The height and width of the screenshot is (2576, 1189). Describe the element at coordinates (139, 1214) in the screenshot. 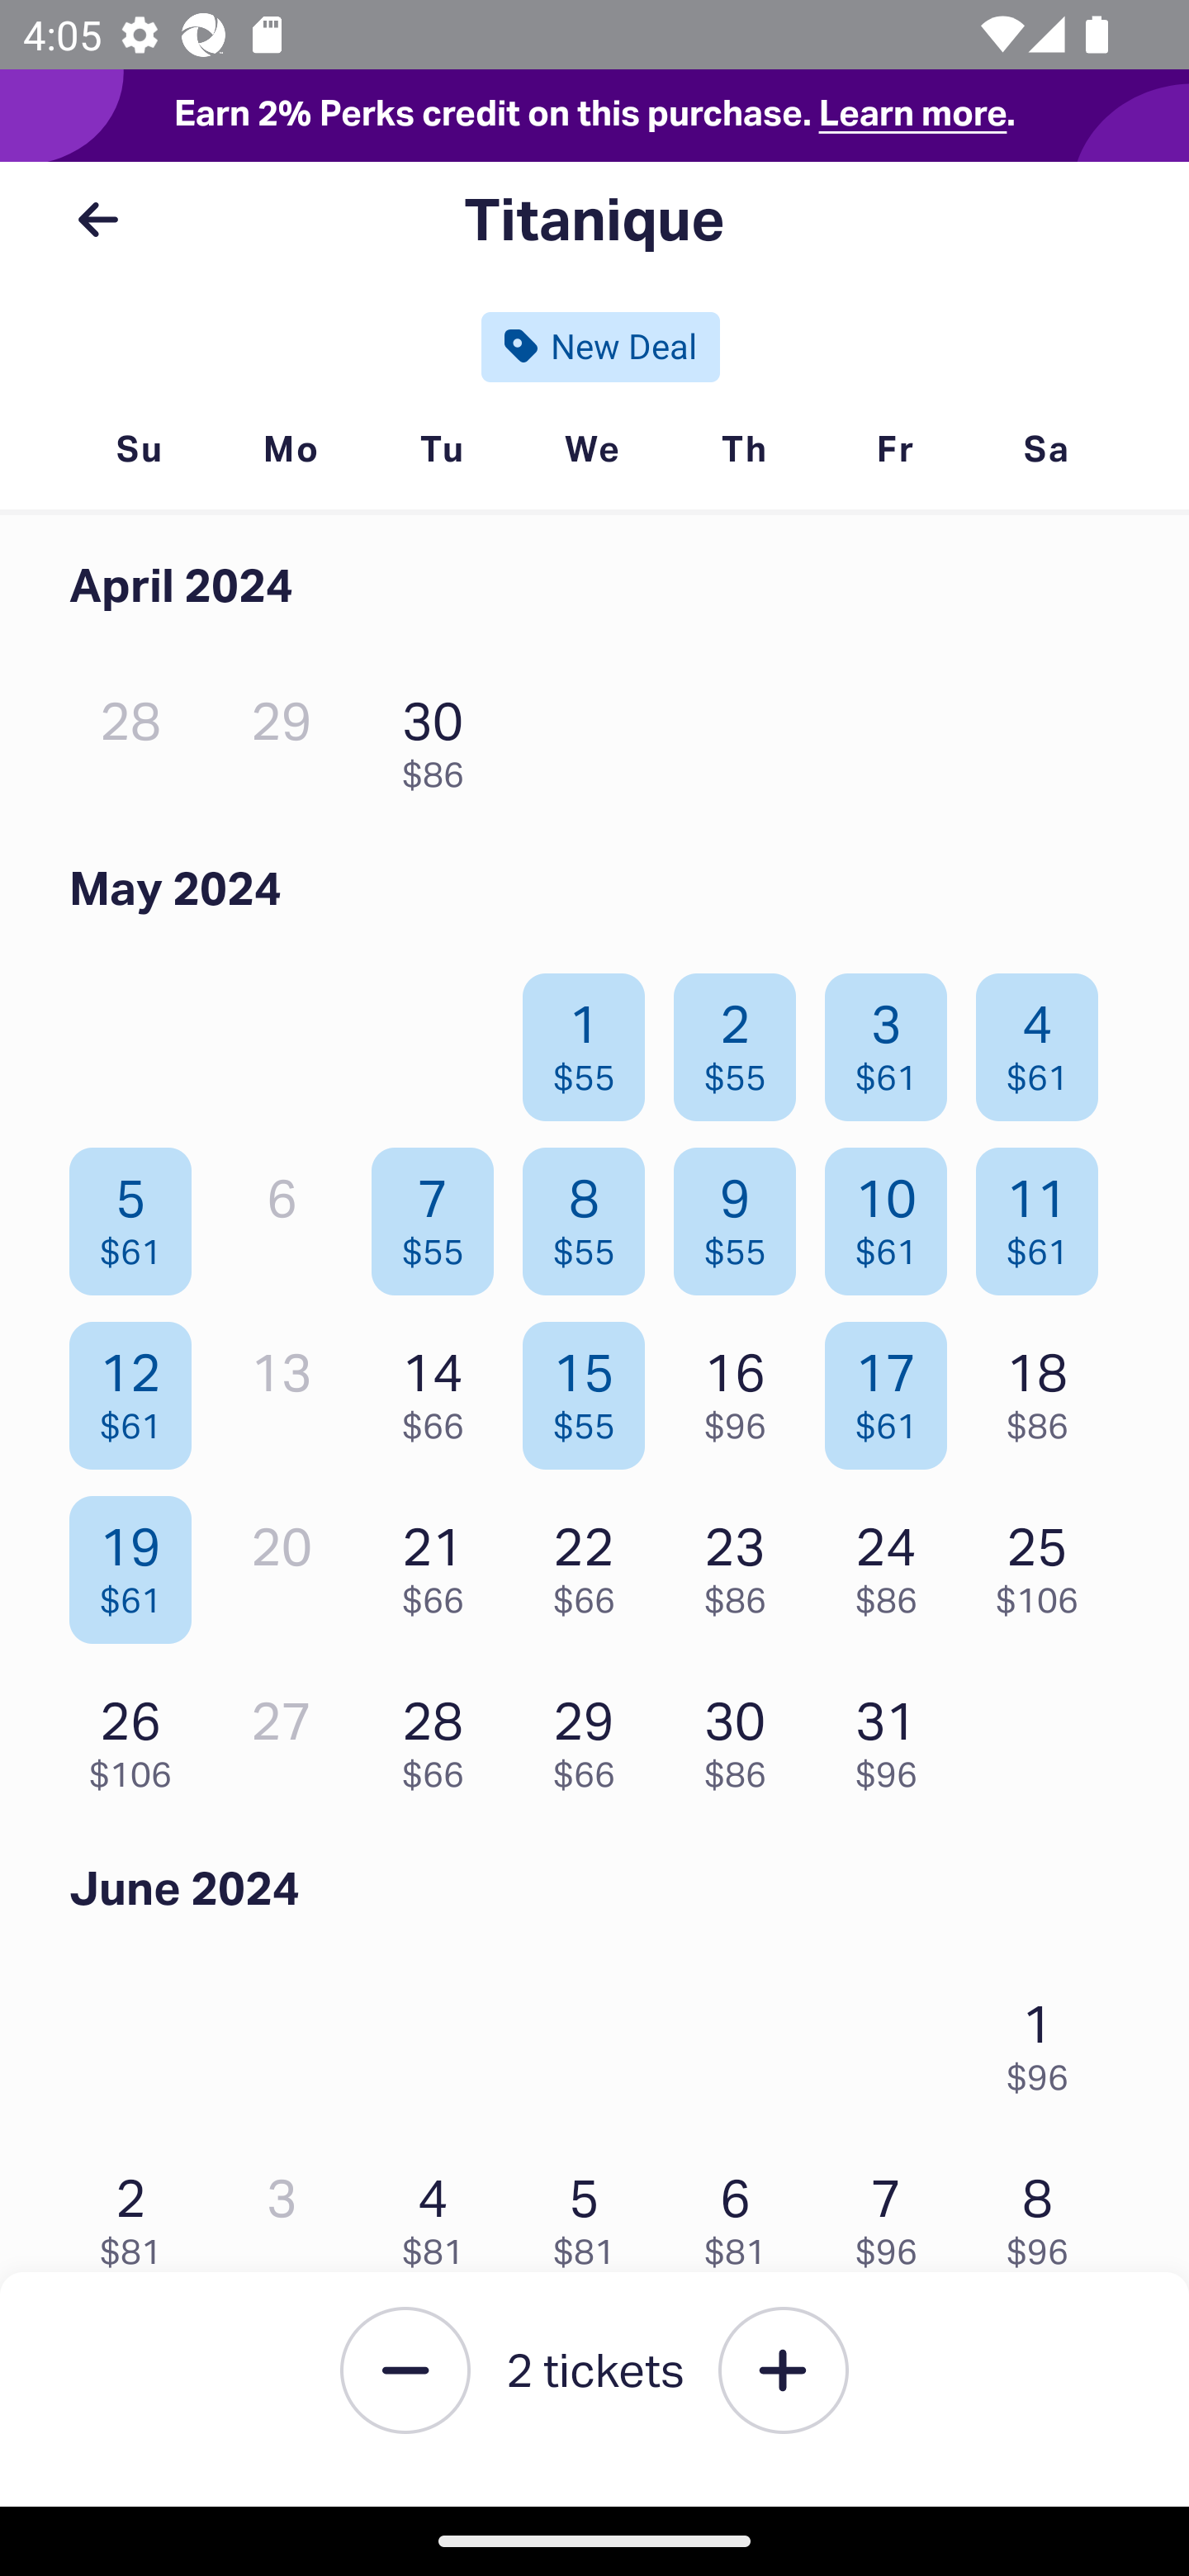

I see `5 $61` at that location.